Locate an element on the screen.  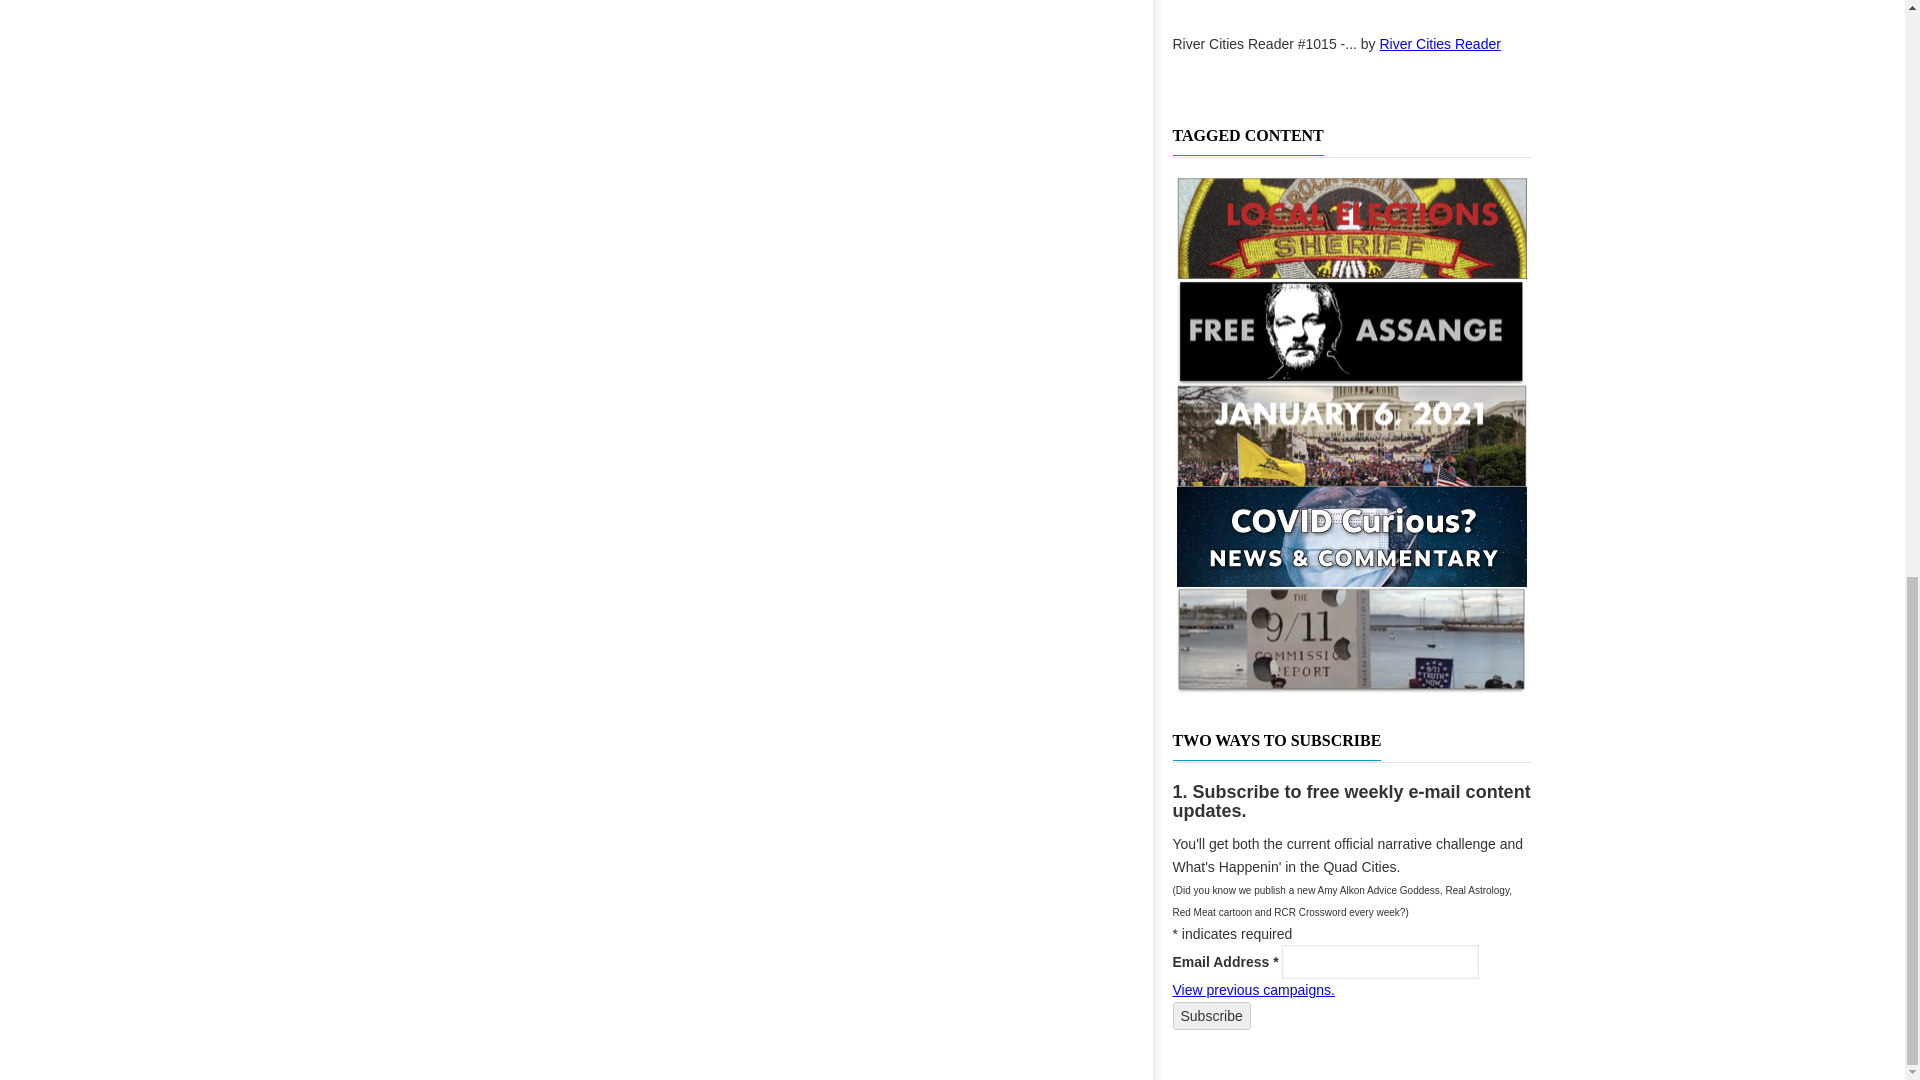
View River Cities Reader's profile on Scribd is located at coordinates (1440, 43).